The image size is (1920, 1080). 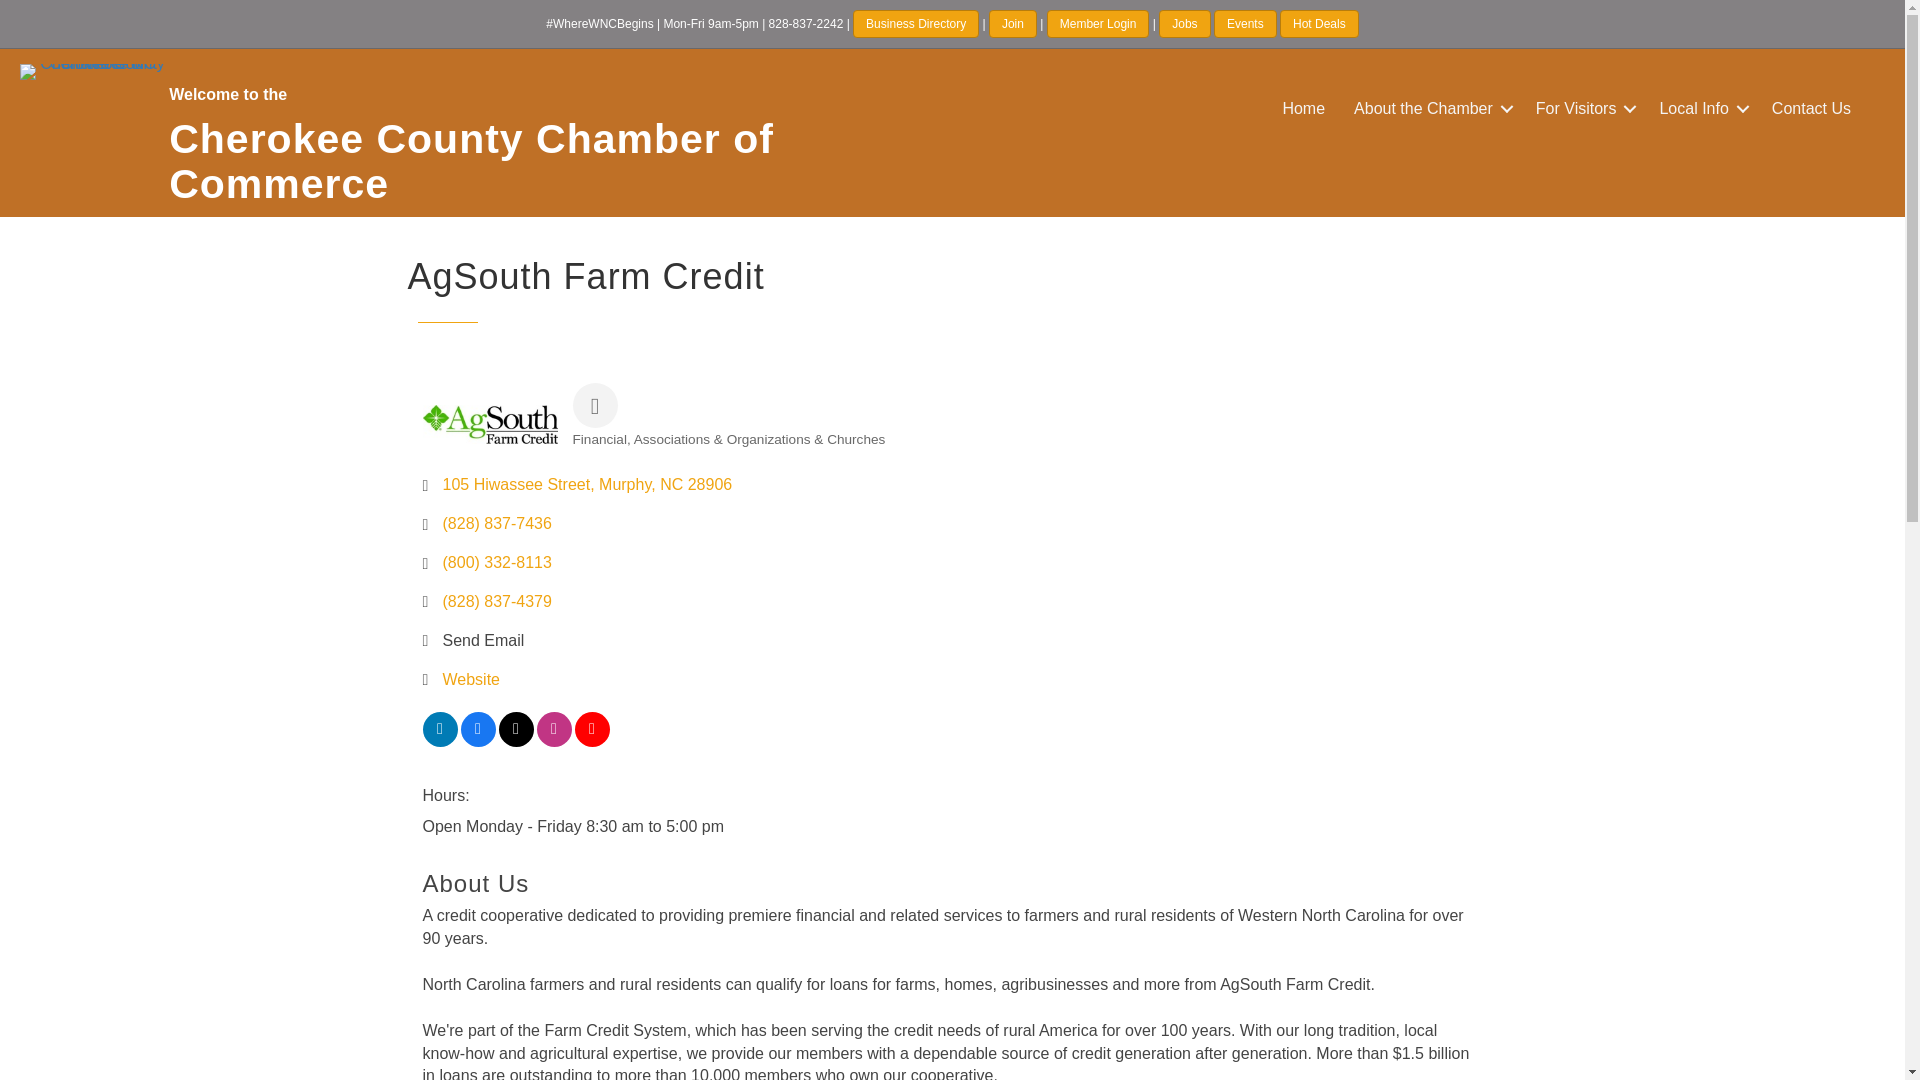 What do you see at coordinates (1098, 23) in the screenshot?
I see `Member Login` at bounding box center [1098, 23].